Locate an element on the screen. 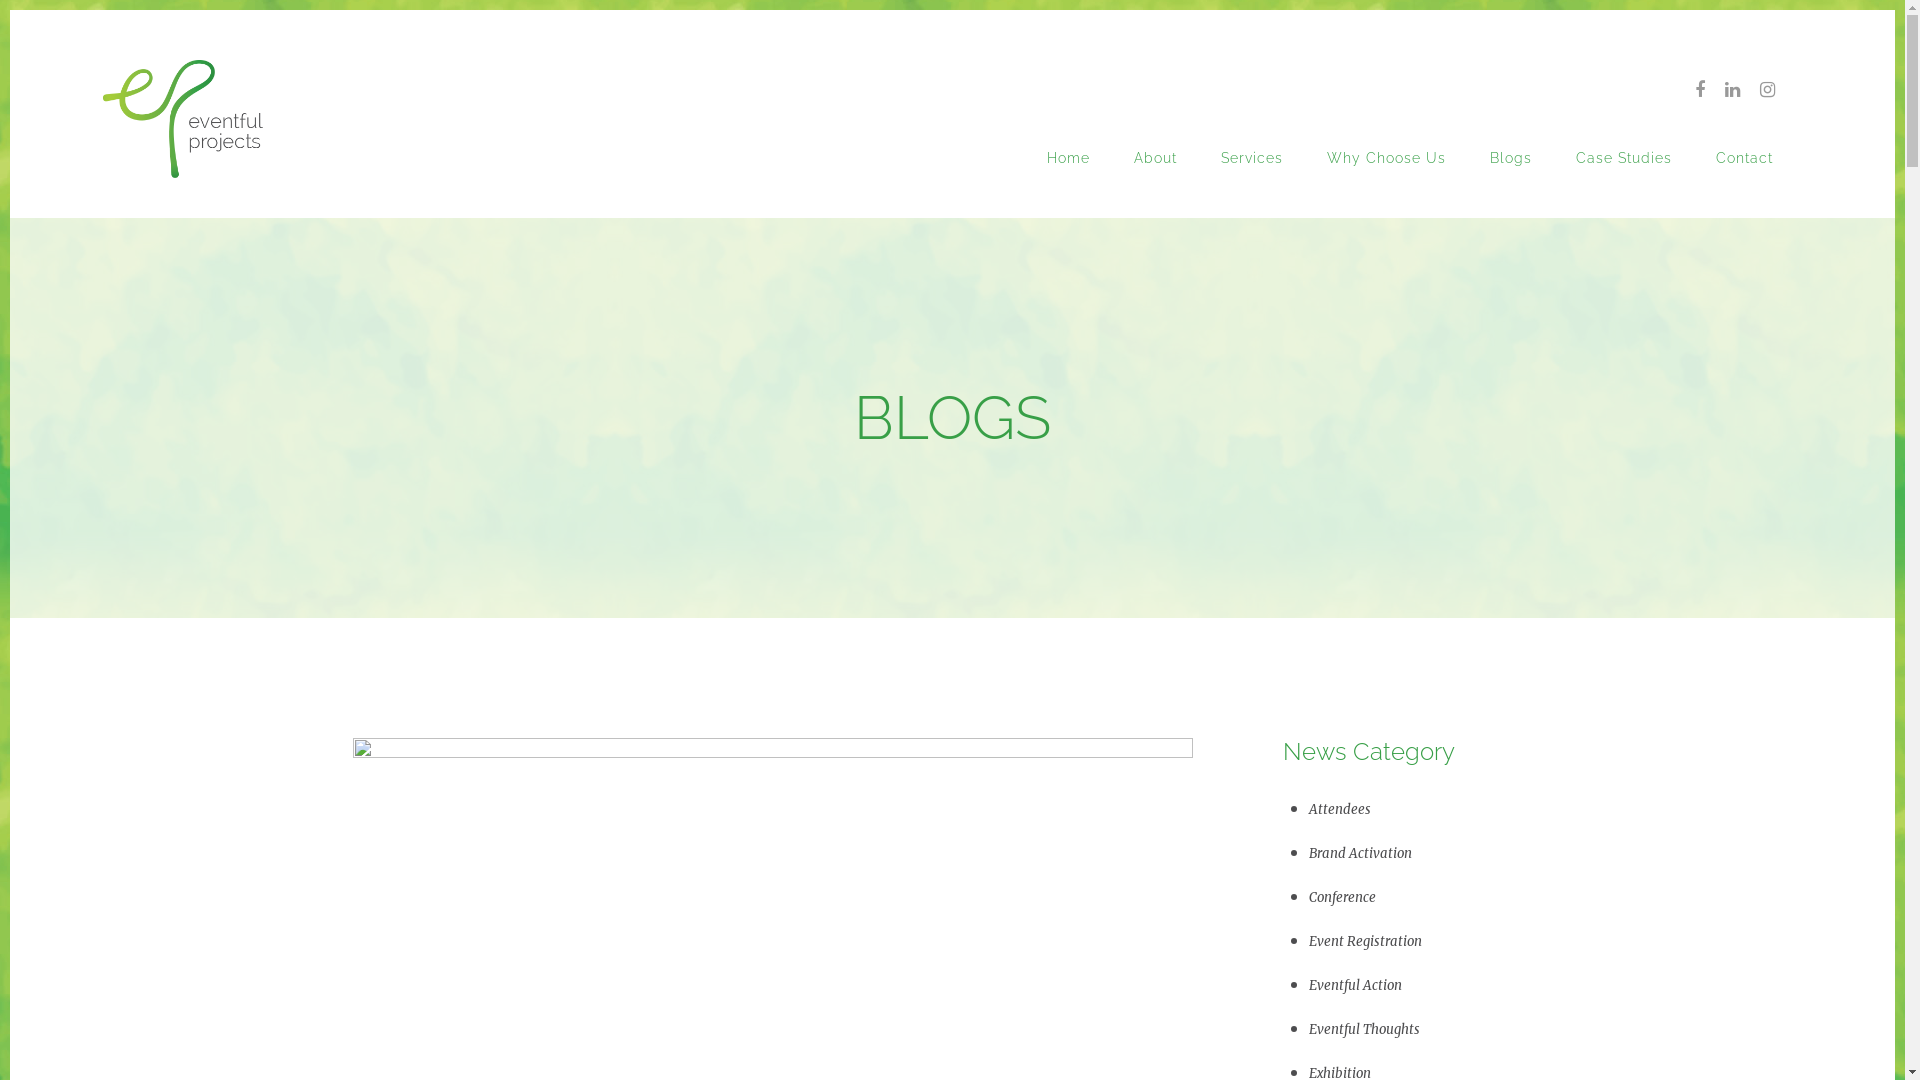  Why Choose Us is located at coordinates (1386, 158).